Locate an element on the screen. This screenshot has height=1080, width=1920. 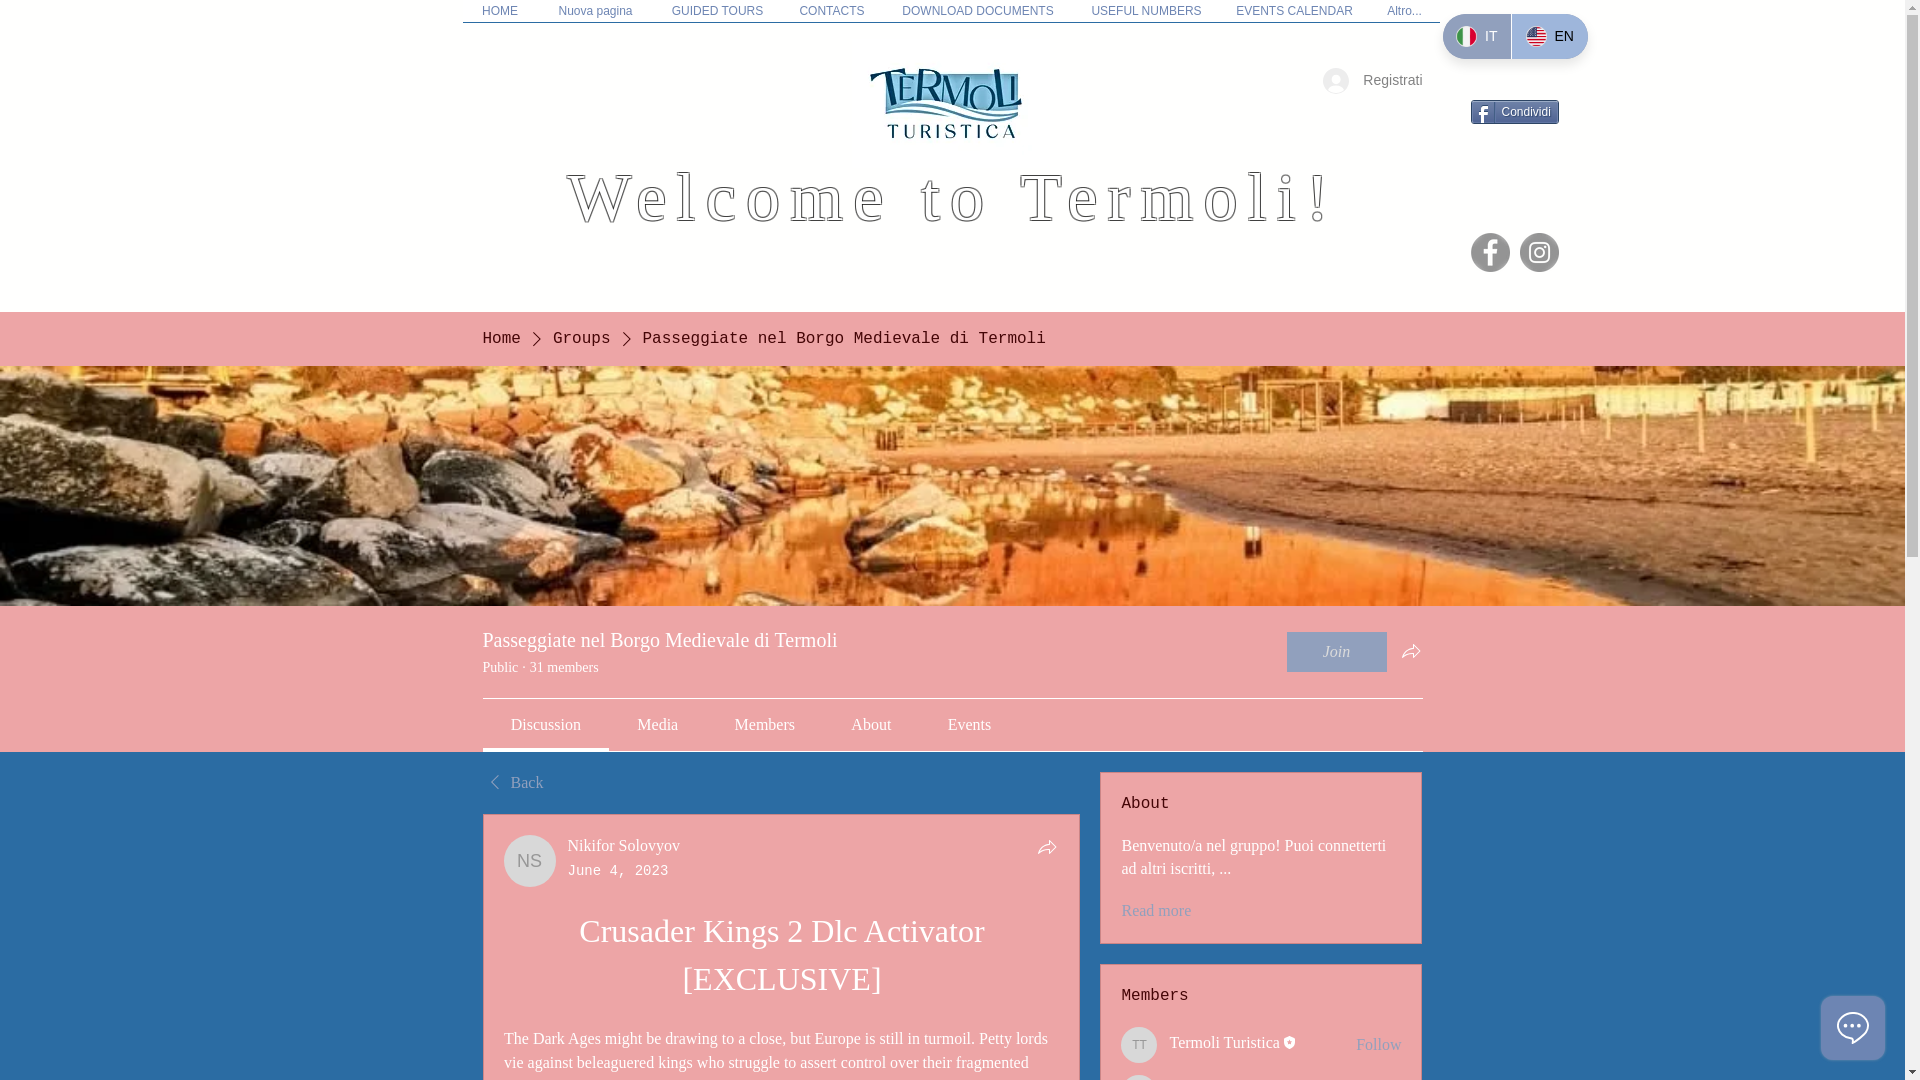
Nikifor Solovyov is located at coordinates (530, 860).